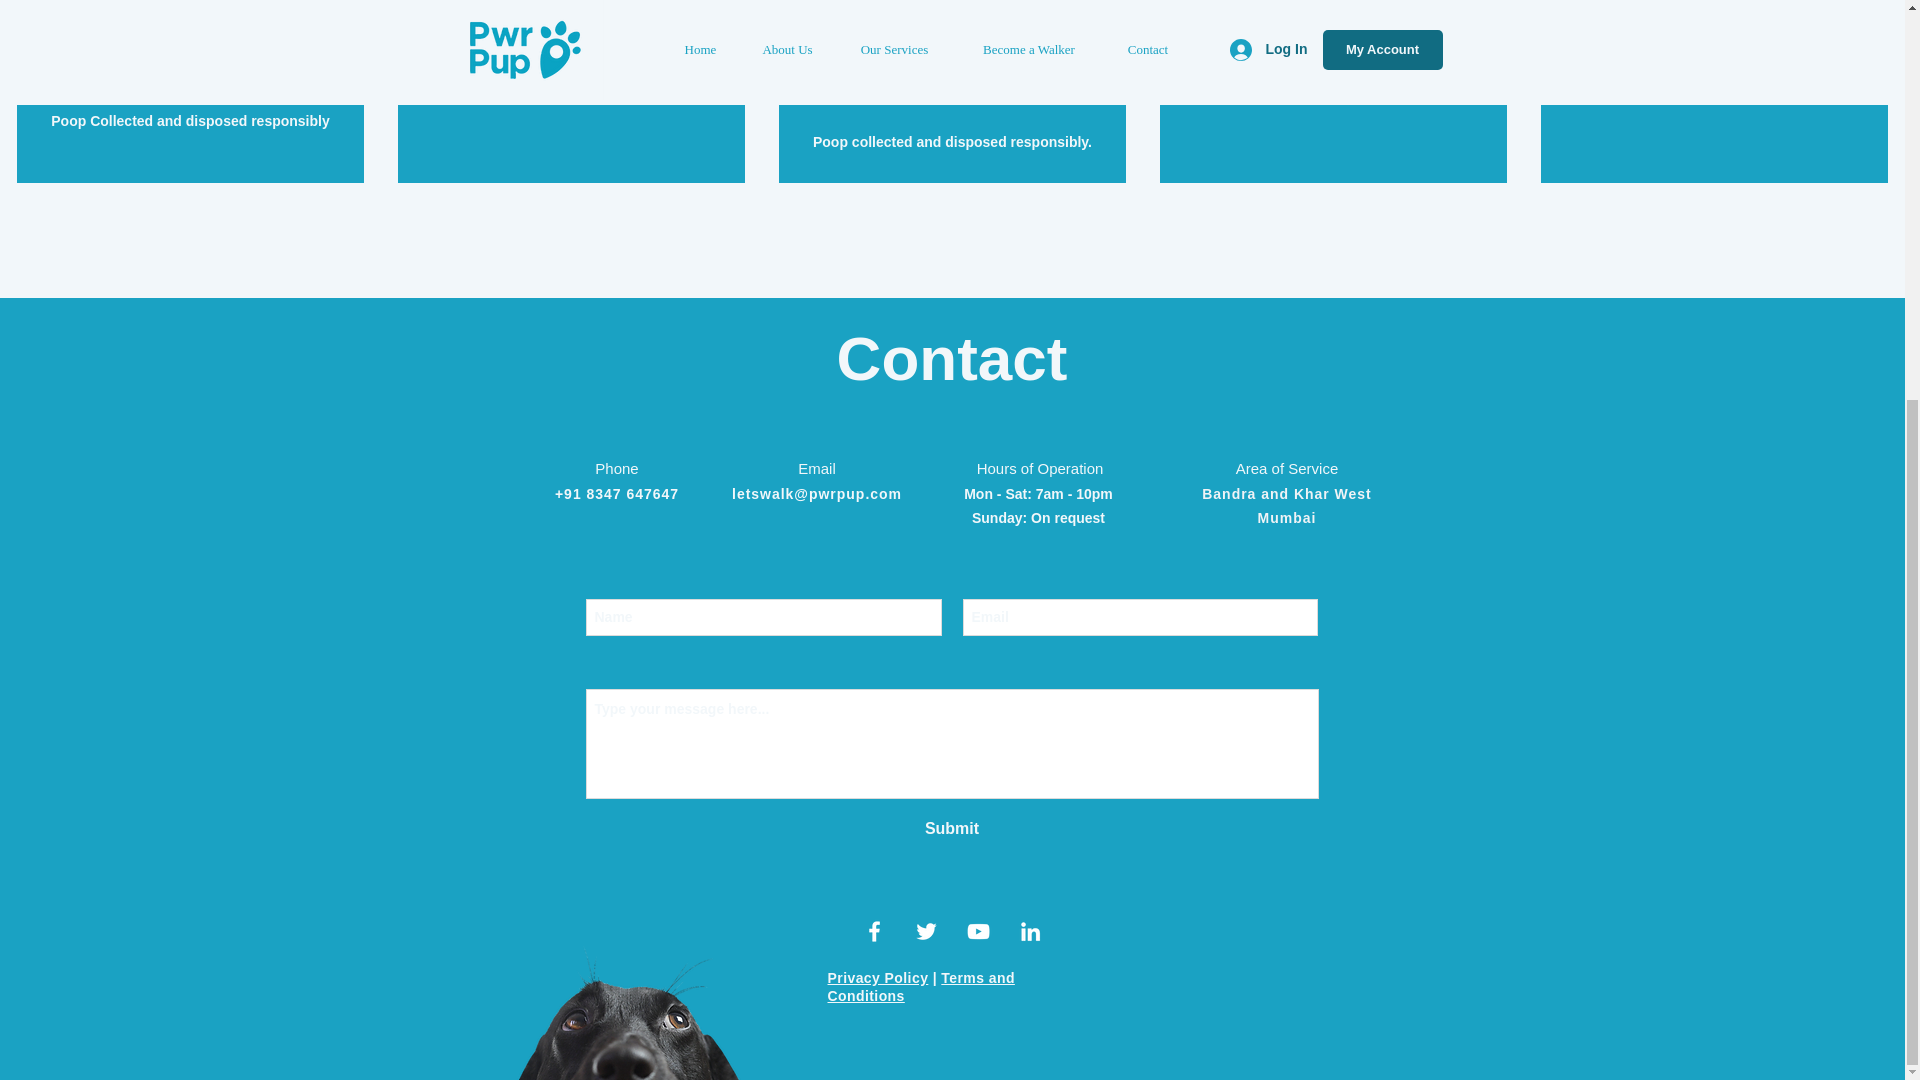  Describe the element at coordinates (952, 829) in the screenshot. I see `Submit` at that location.